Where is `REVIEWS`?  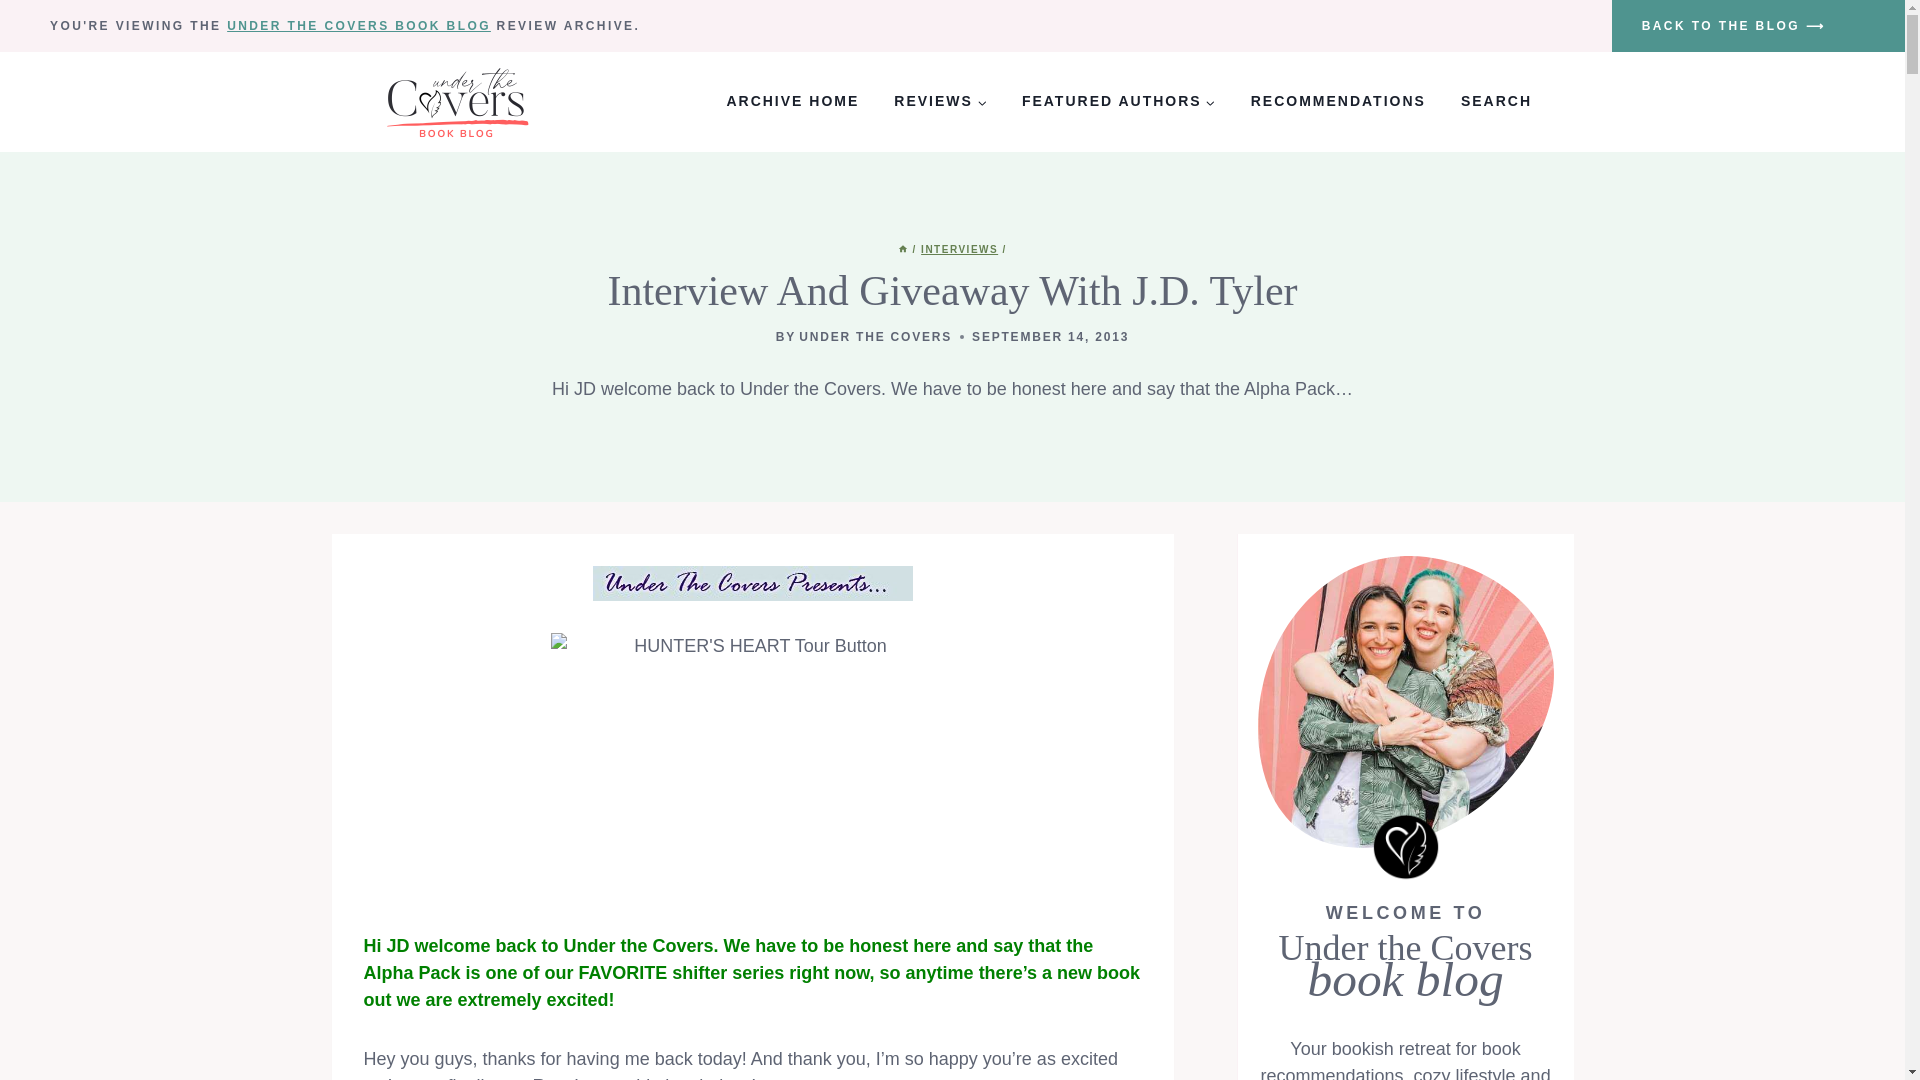 REVIEWS is located at coordinates (940, 102).